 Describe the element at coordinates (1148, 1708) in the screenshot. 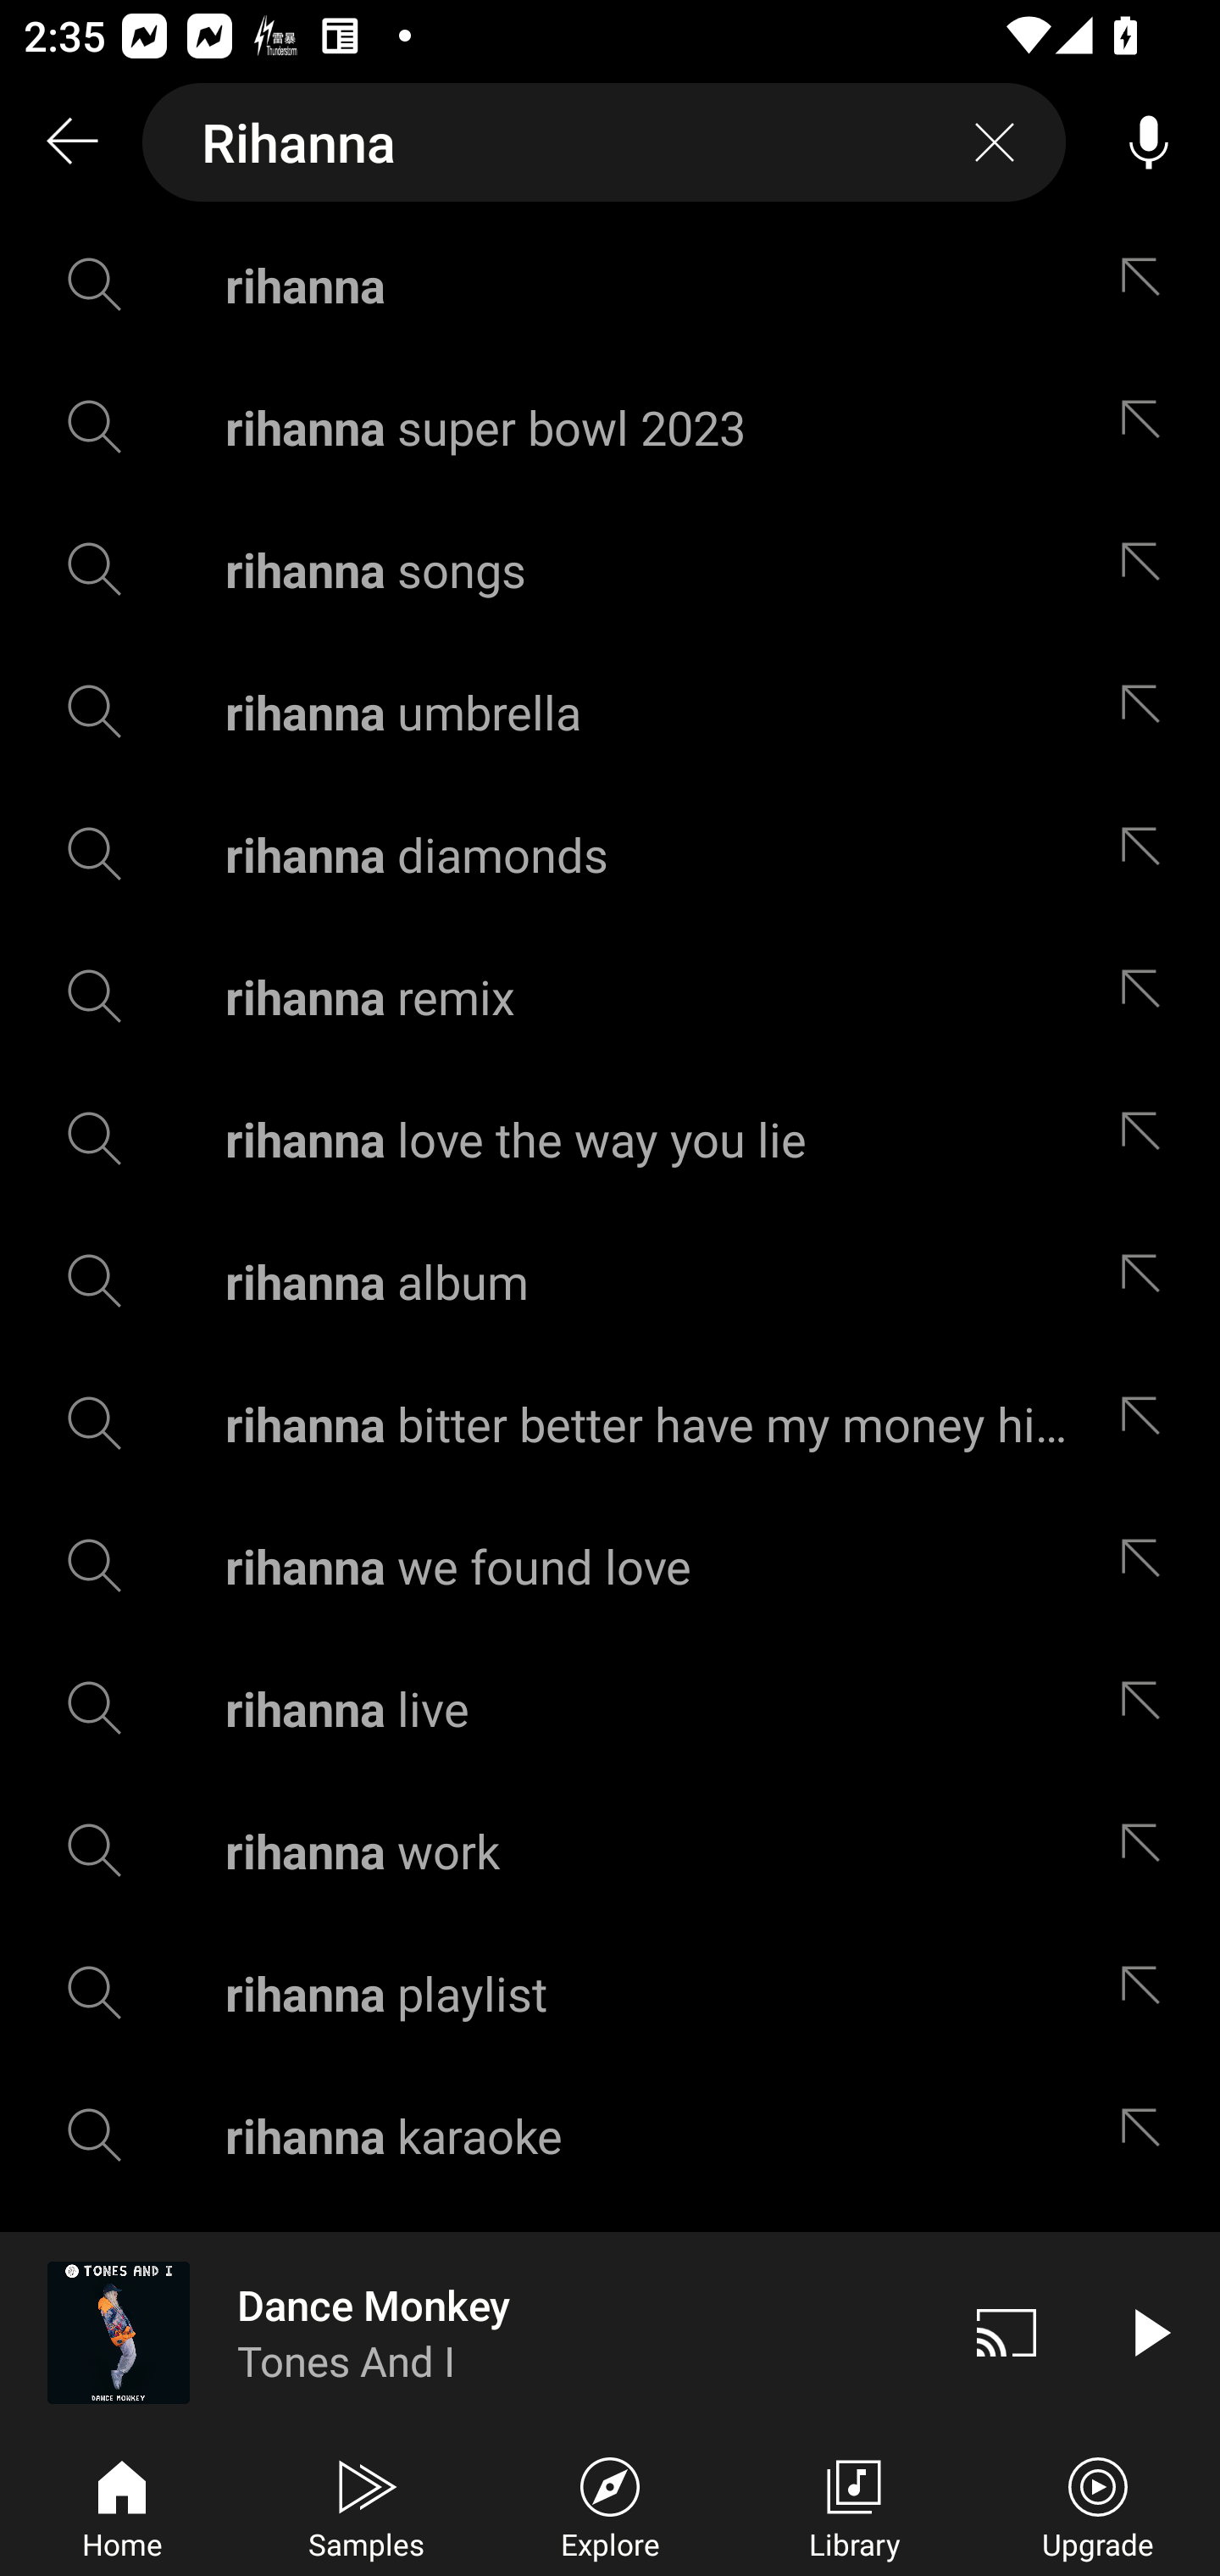

I see `Edit suggestion rihanna live` at that location.